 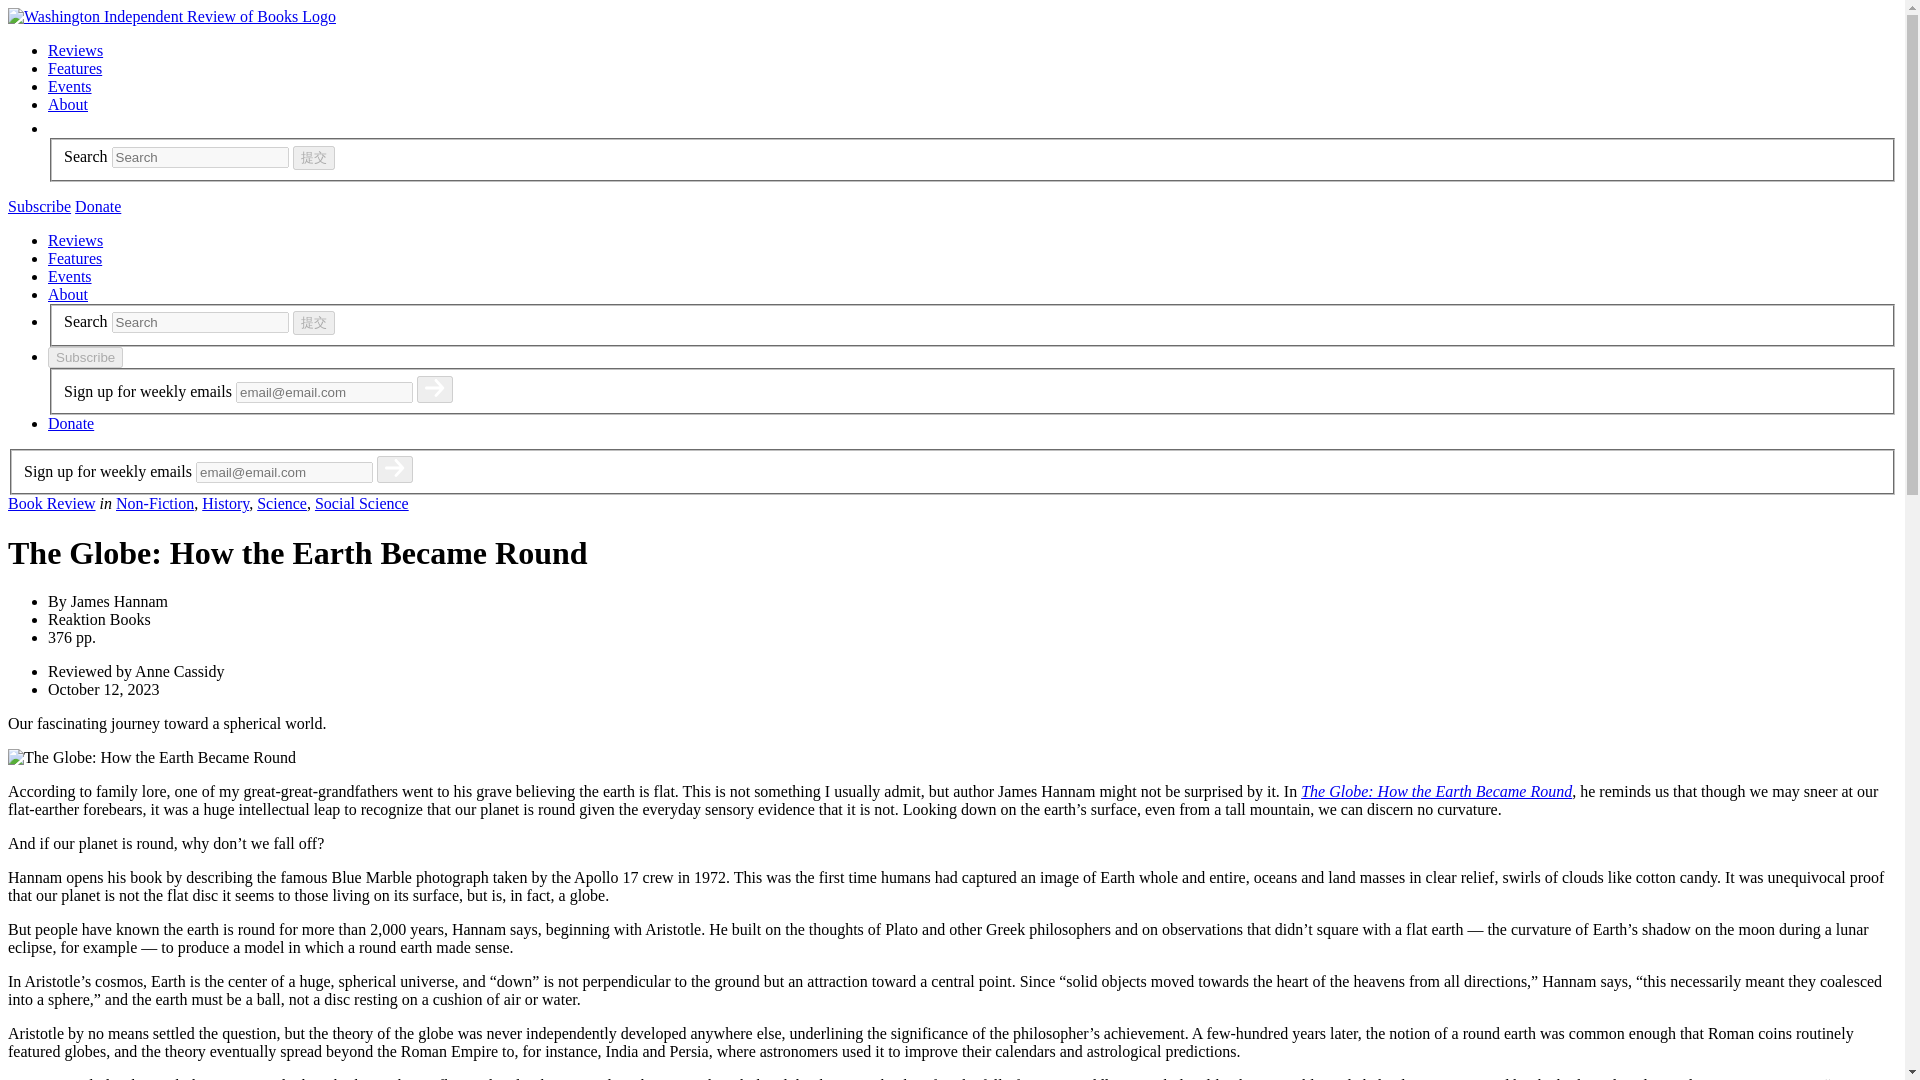 What do you see at coordinates (361, 502) in the screenshot?
I see `Social Science` at bounding box center [361, 502].